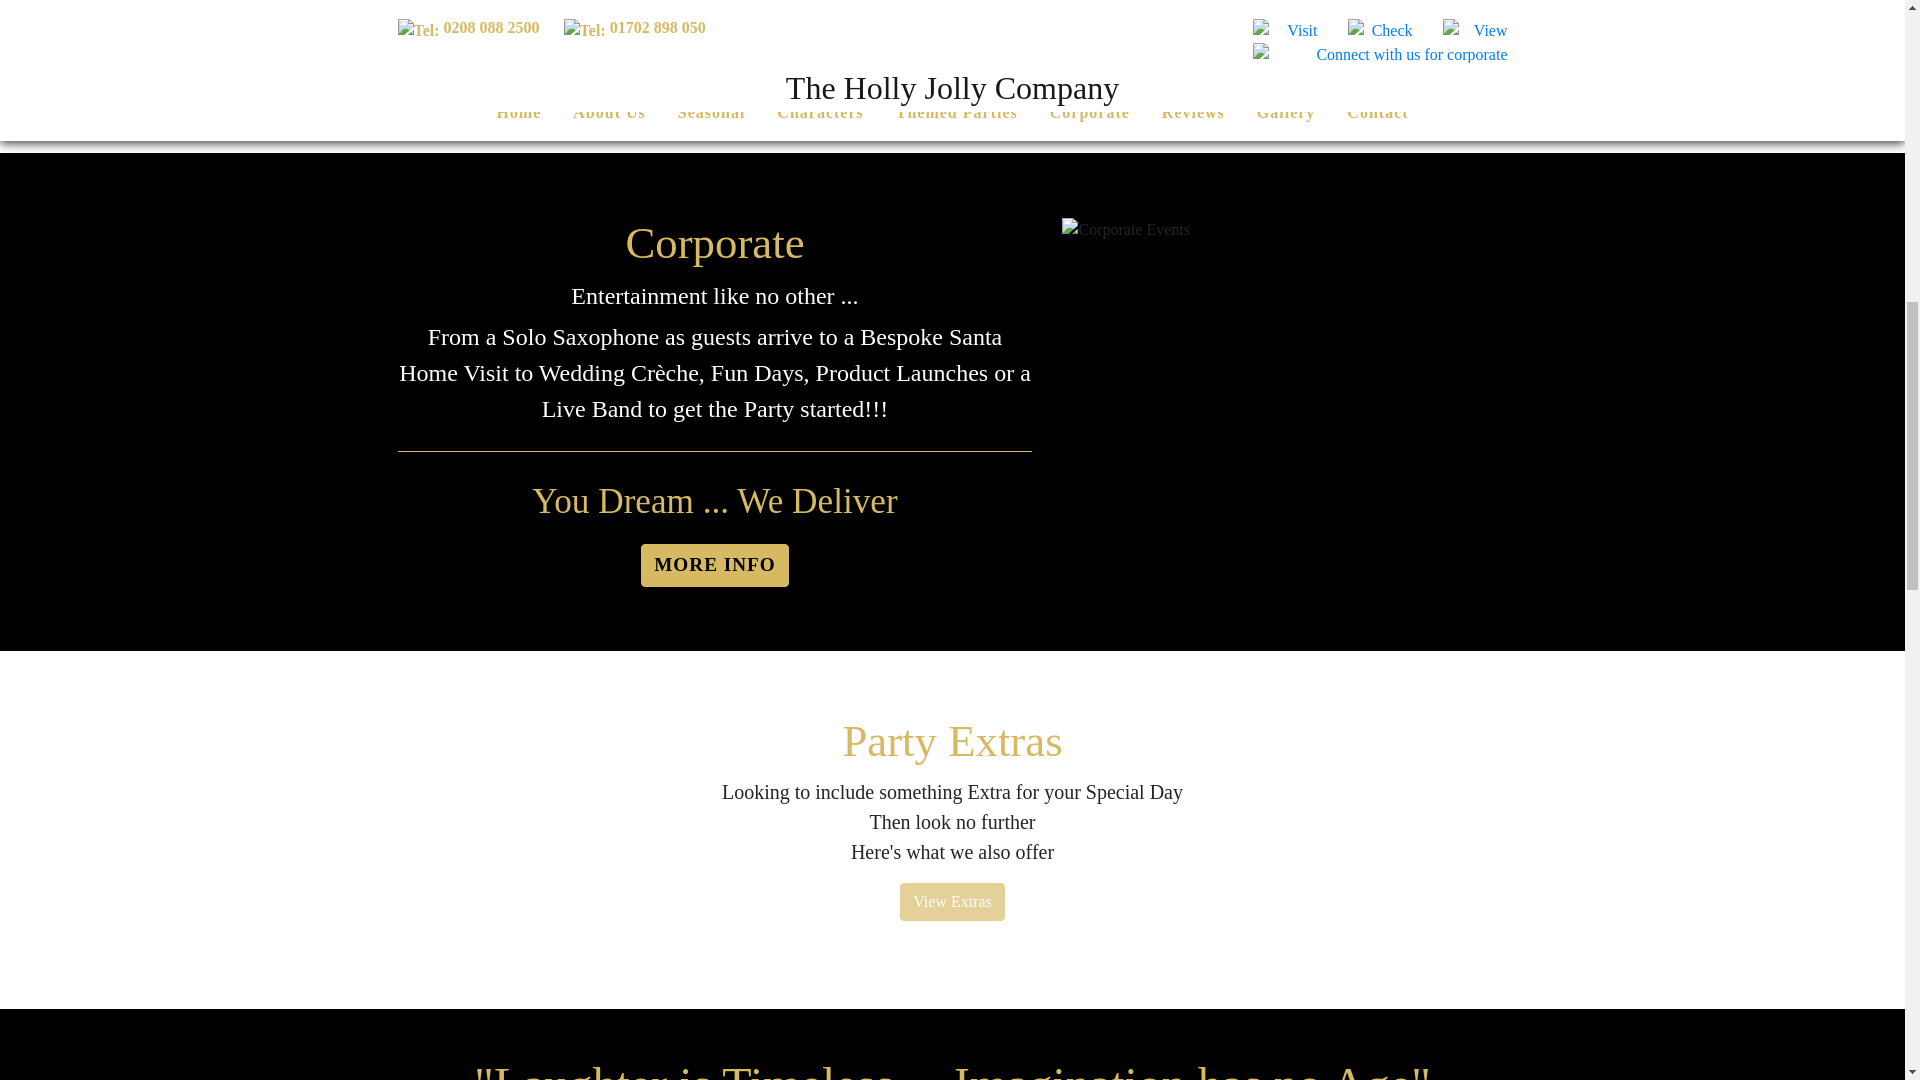 This screenshot has height=1080, width=1920. I want to click on MORE INFO, so click(1054, 29).